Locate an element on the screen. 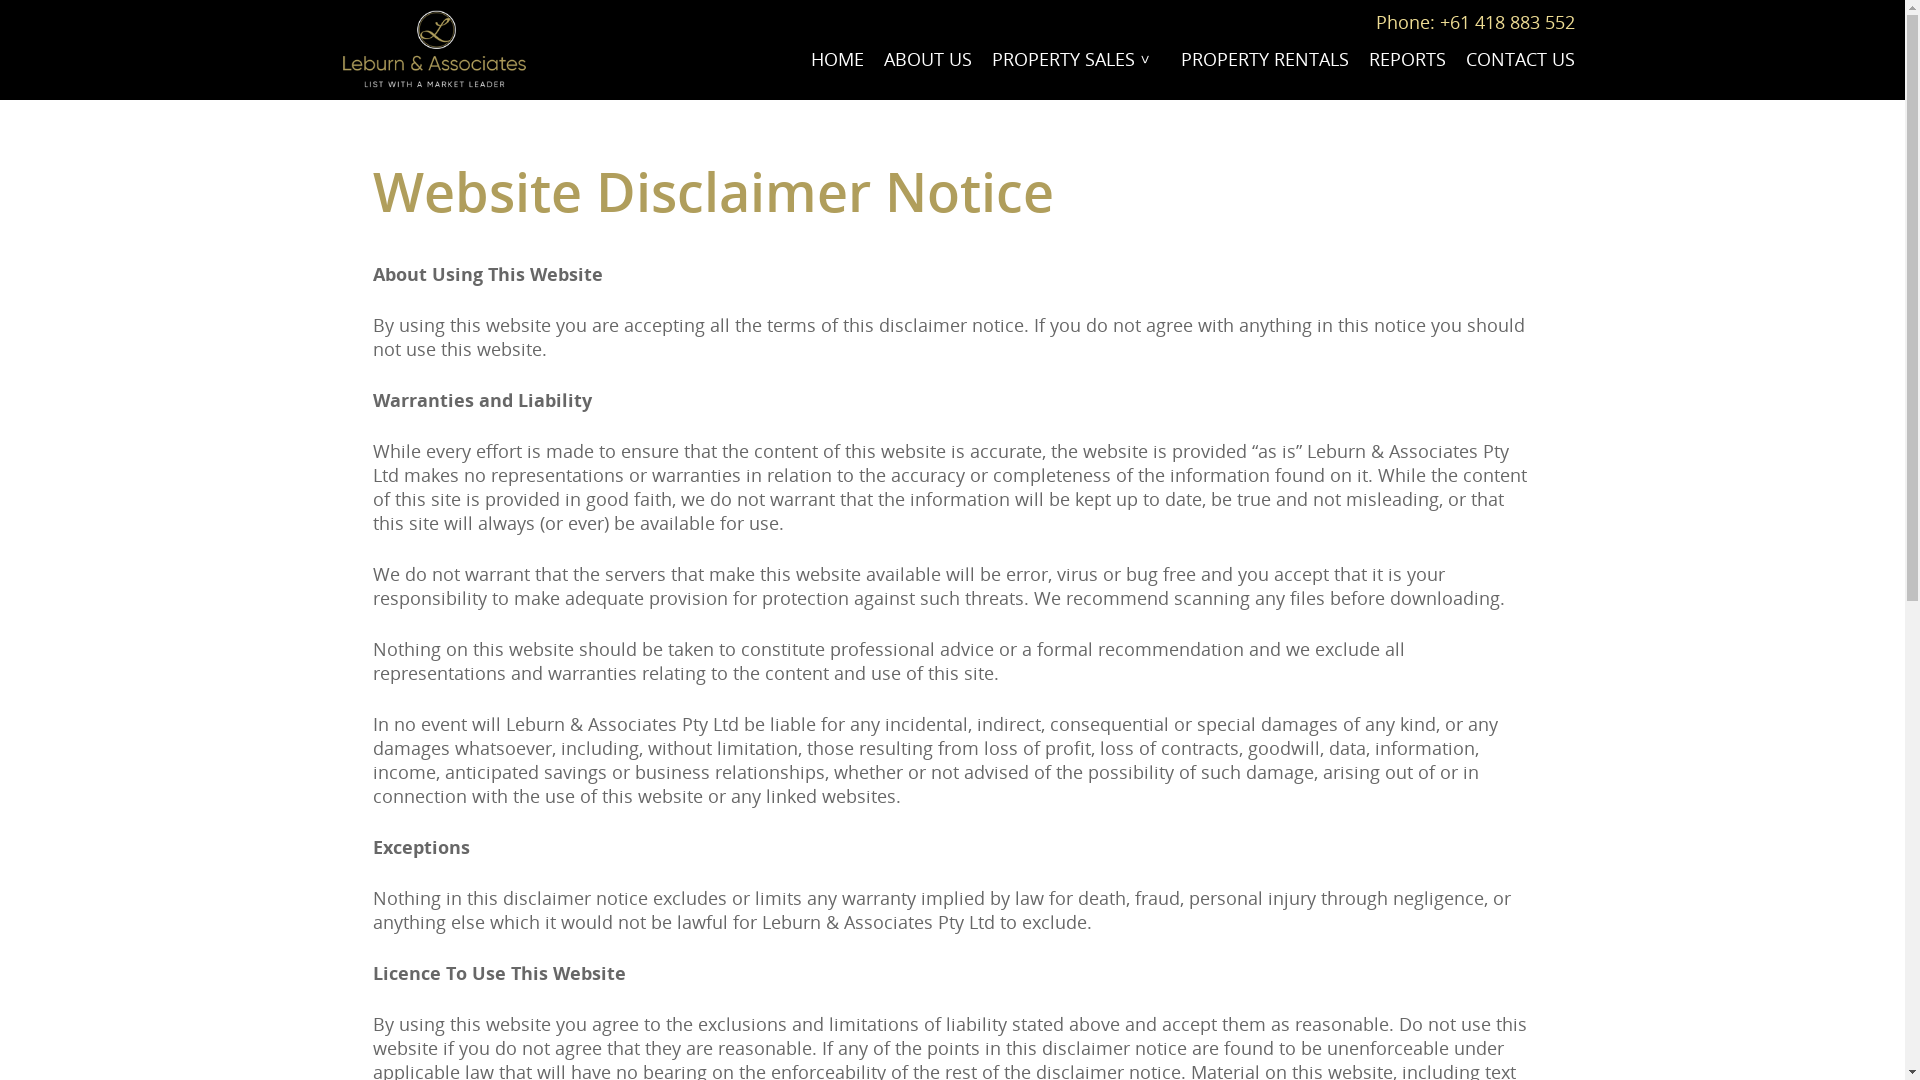  HOME is located at coordinates (838, 60).